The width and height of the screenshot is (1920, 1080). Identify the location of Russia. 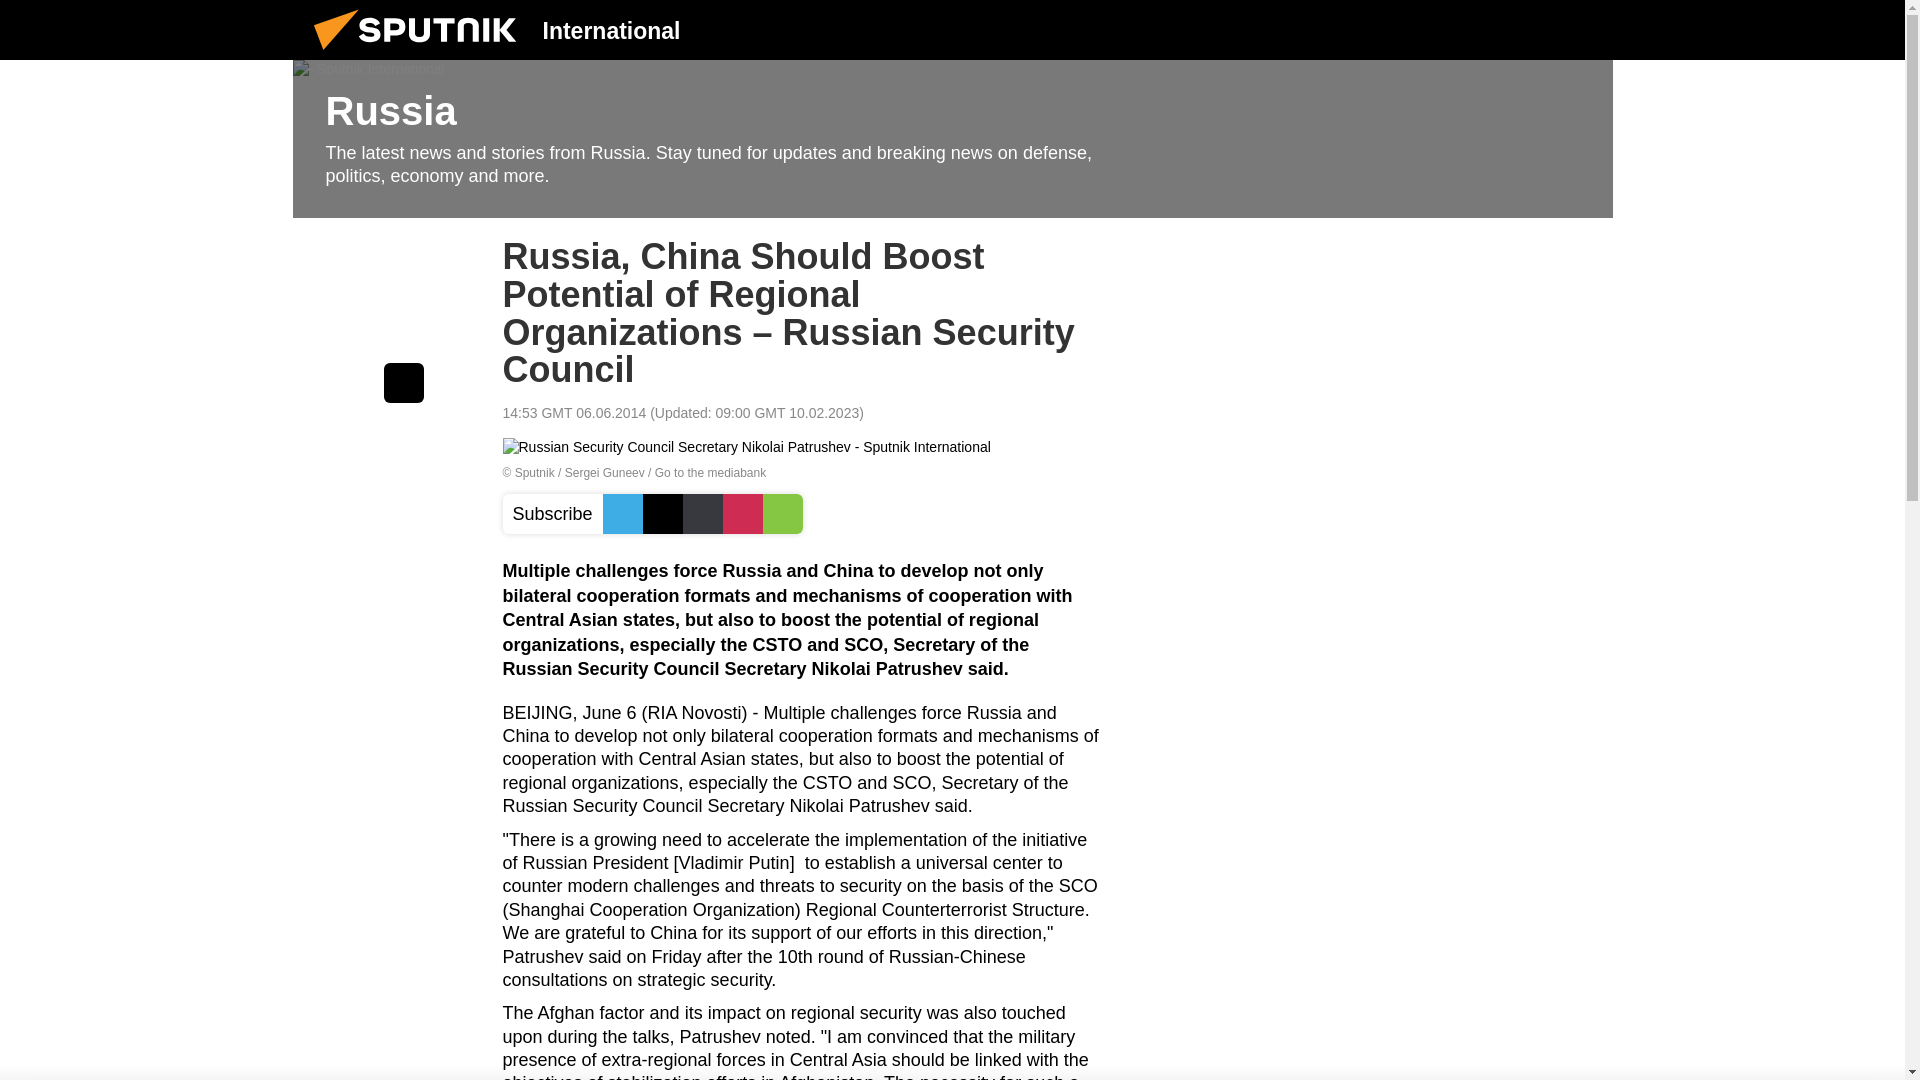
(952, 139).